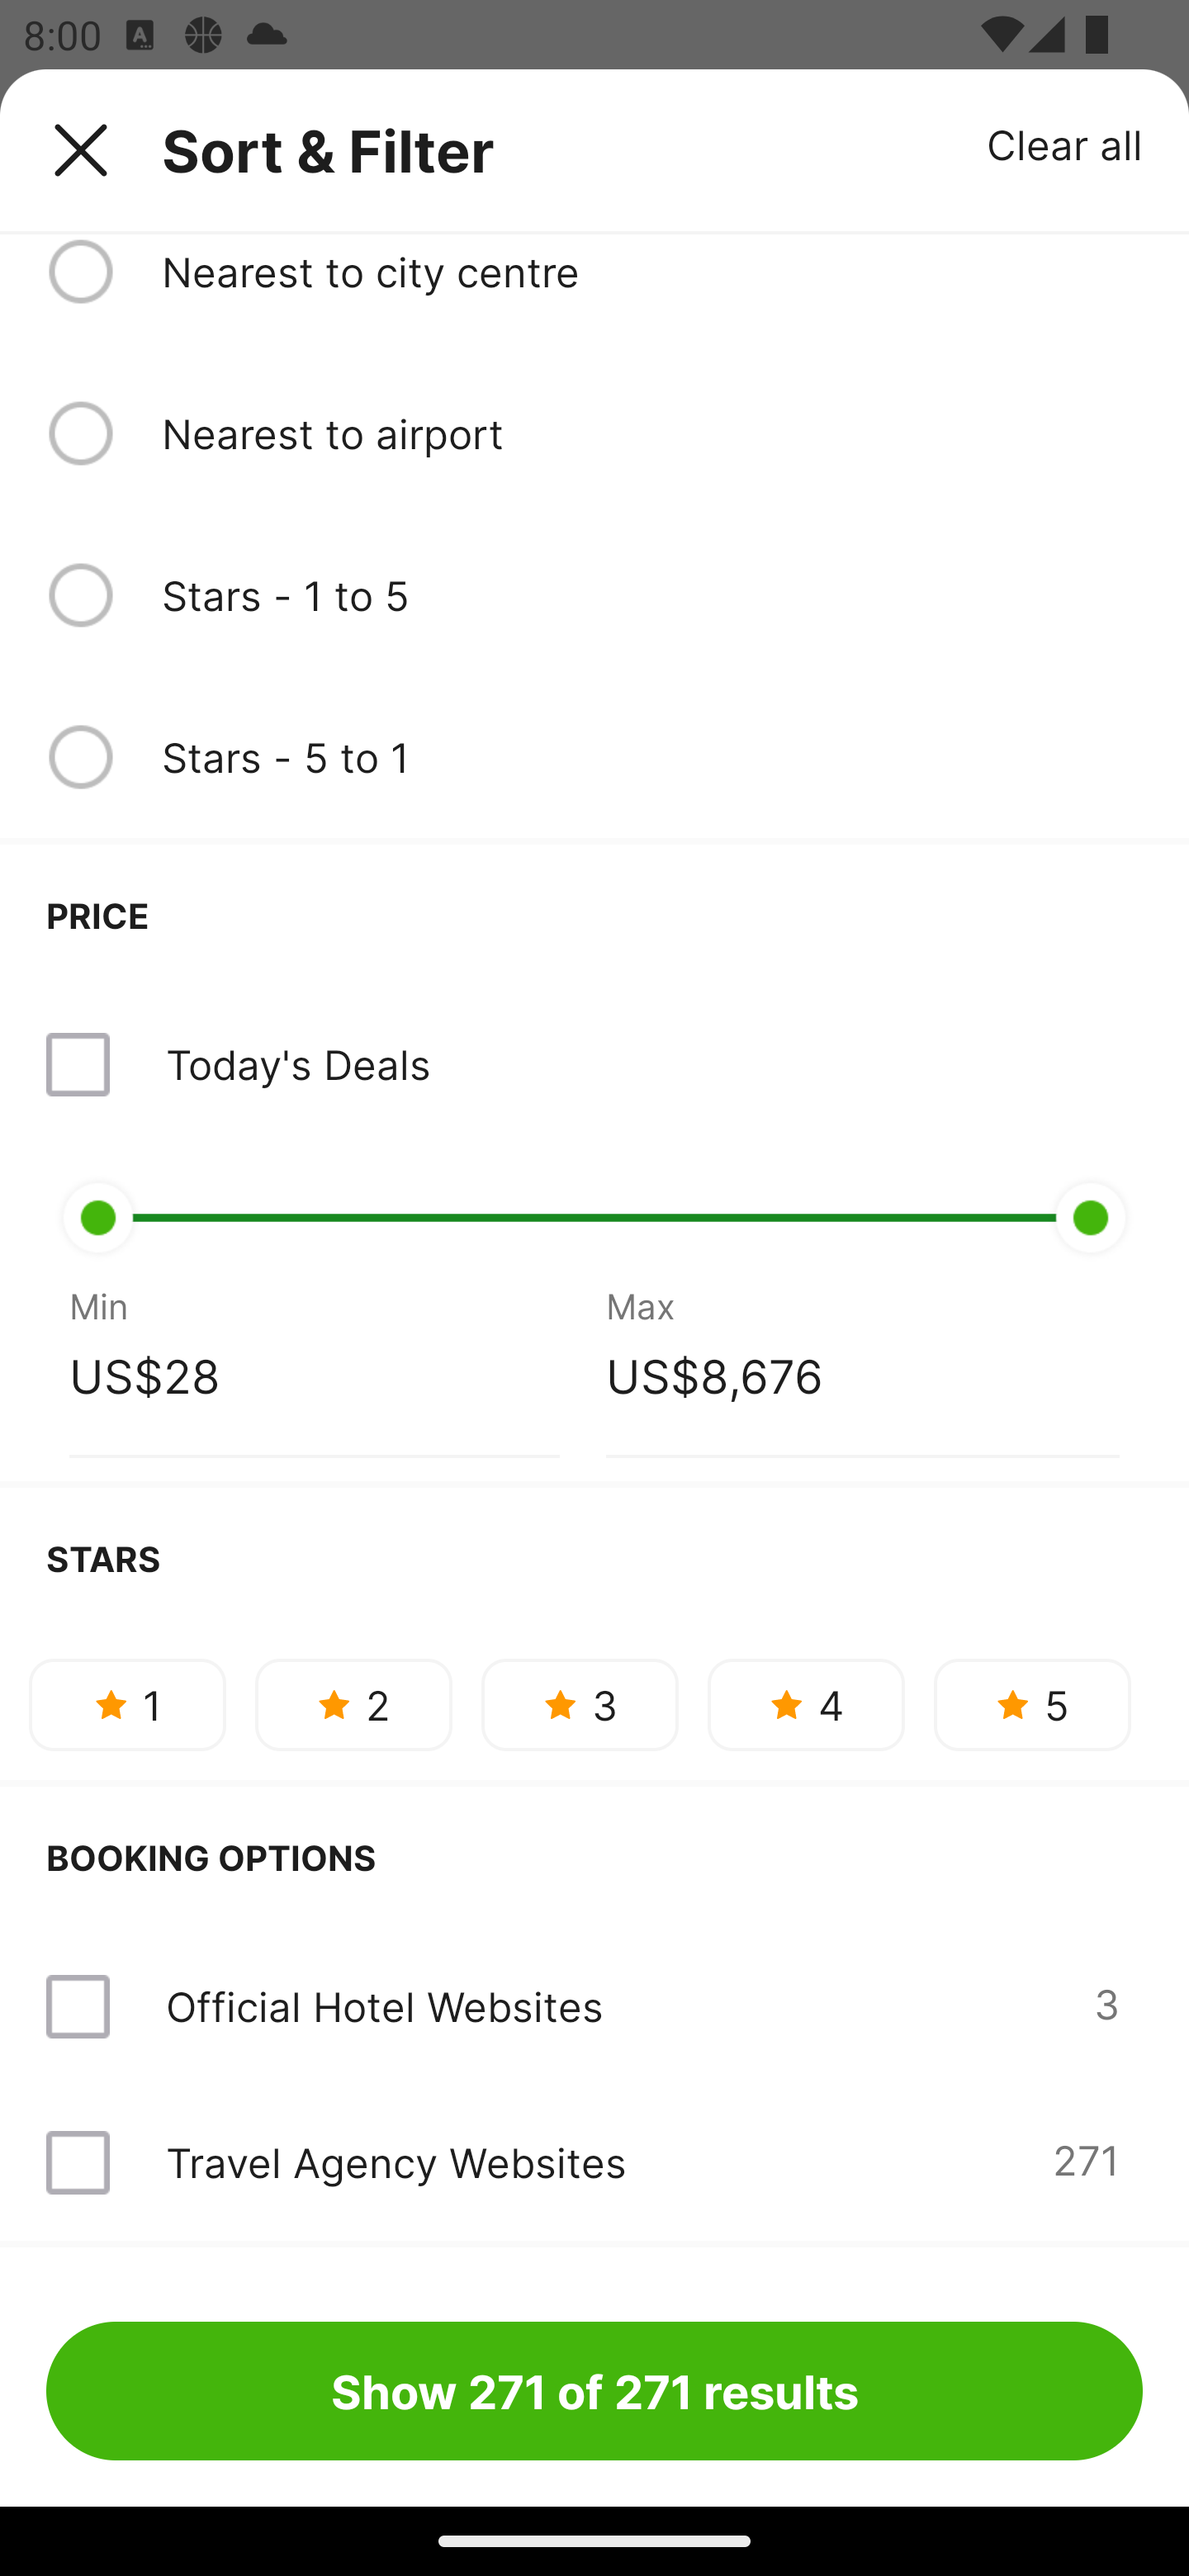 Image resolution: width=1189 pixels, height=2576 pixels. I want to click on Nearest to airport, so click(651, 433).